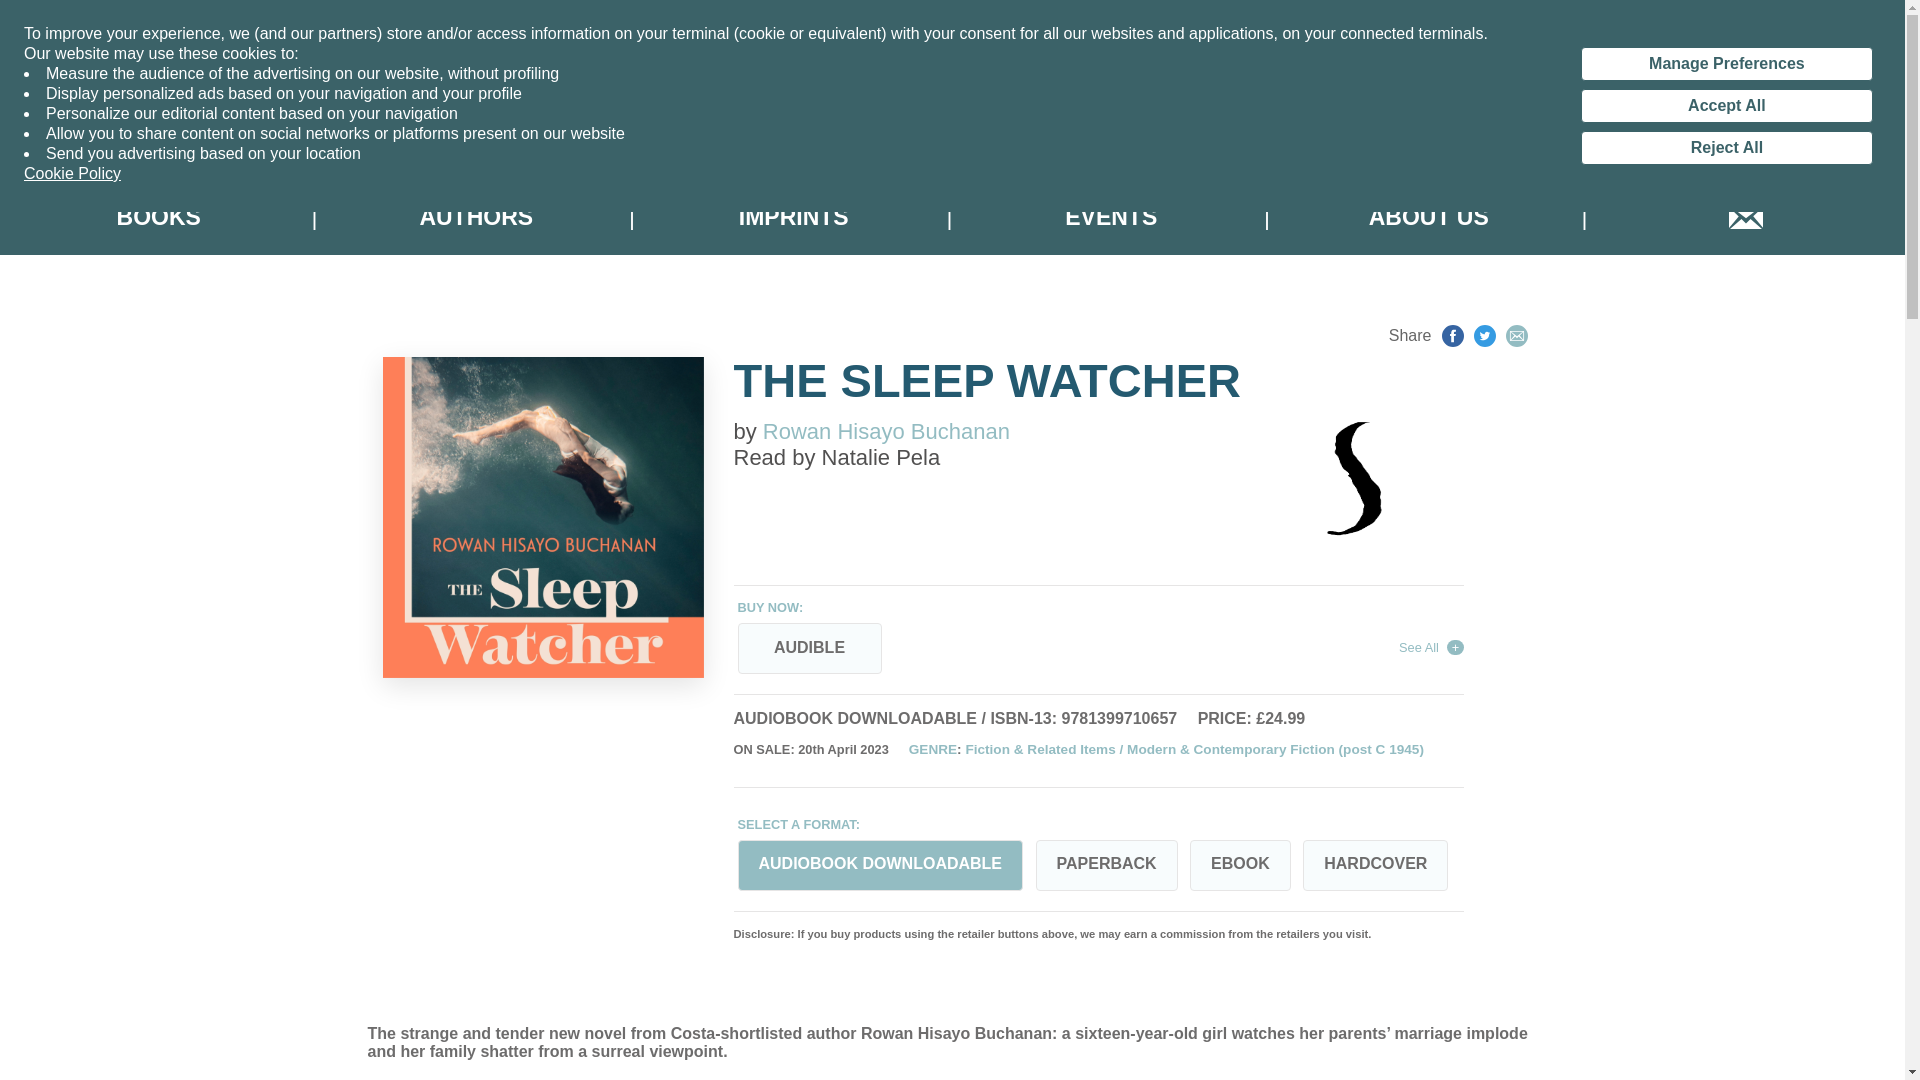 The image size is (1920, 1080). What do you see at coordinates (1726, 106) in the screenshot?
I see `Accept All` at bounding box center [1726, 106].